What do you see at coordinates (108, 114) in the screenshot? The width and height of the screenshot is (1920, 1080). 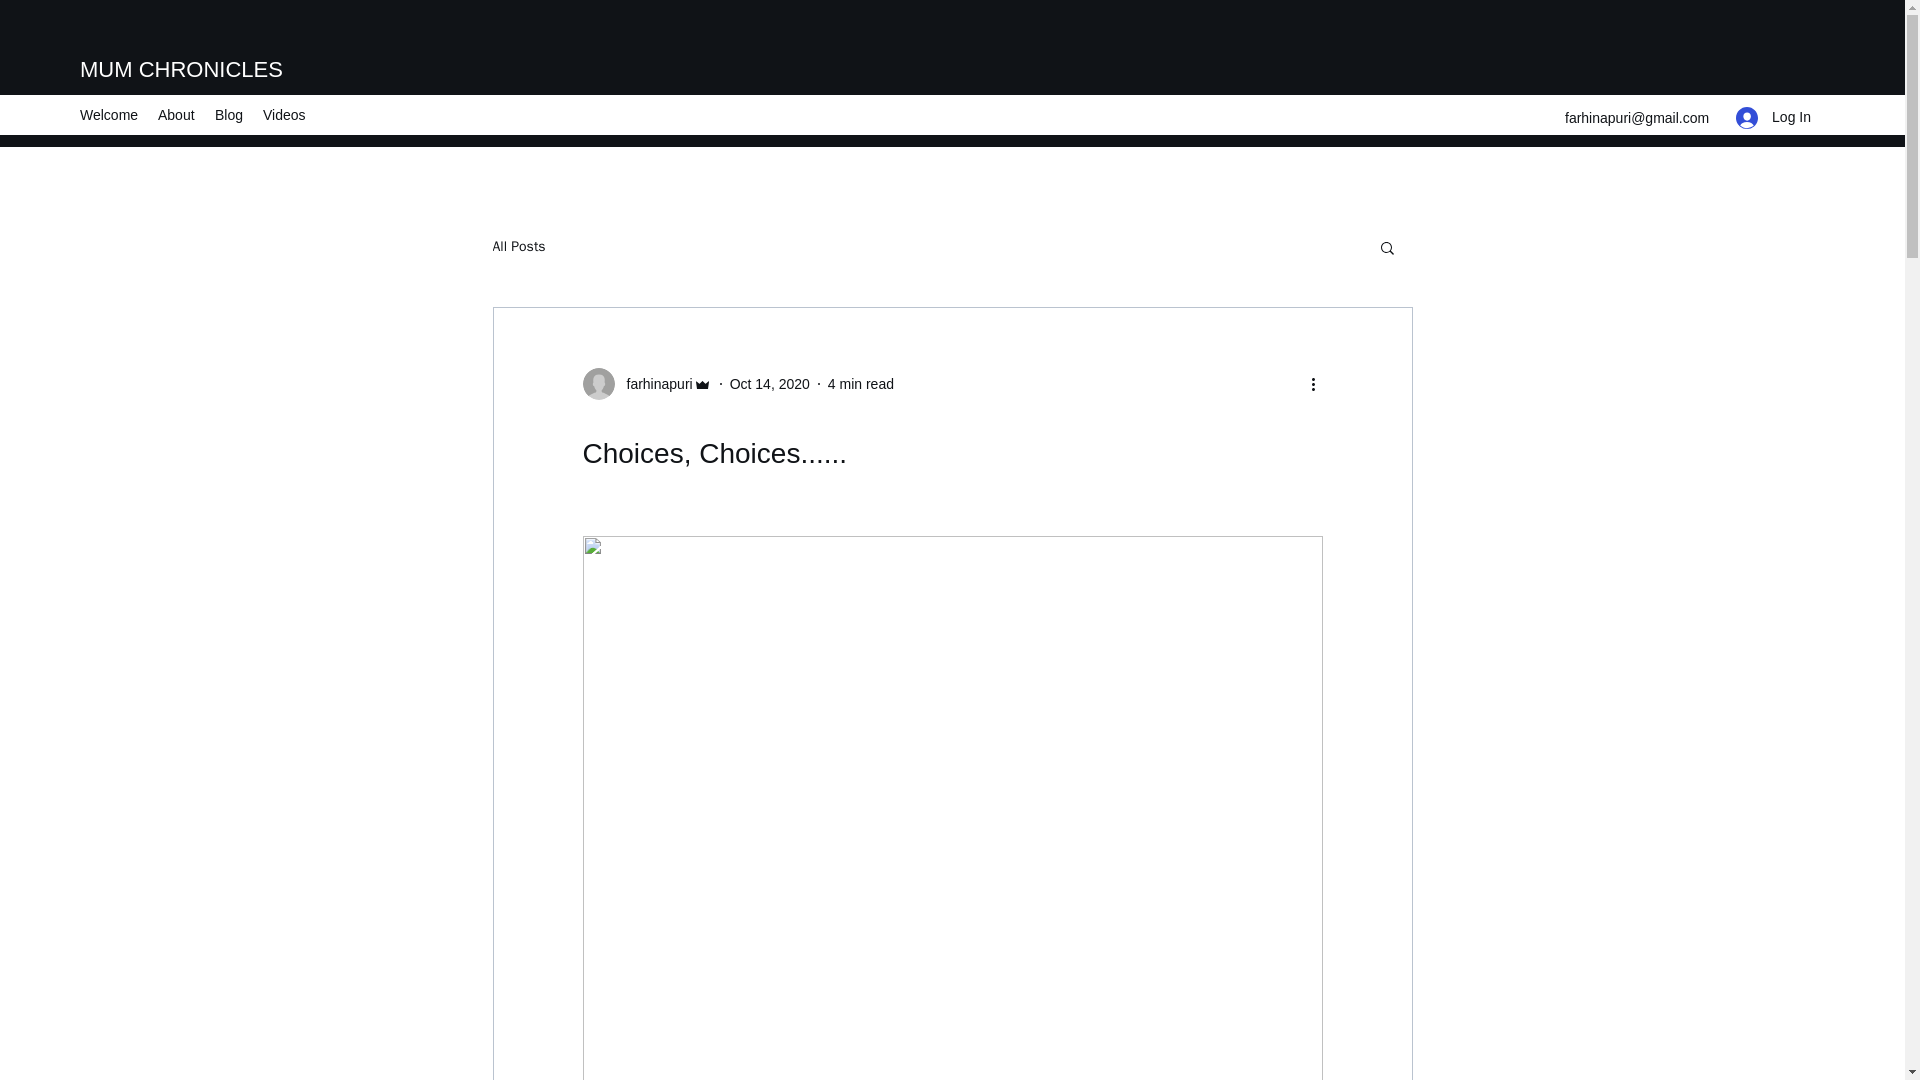 I see `Welcome` at bounding box center [108, 114].